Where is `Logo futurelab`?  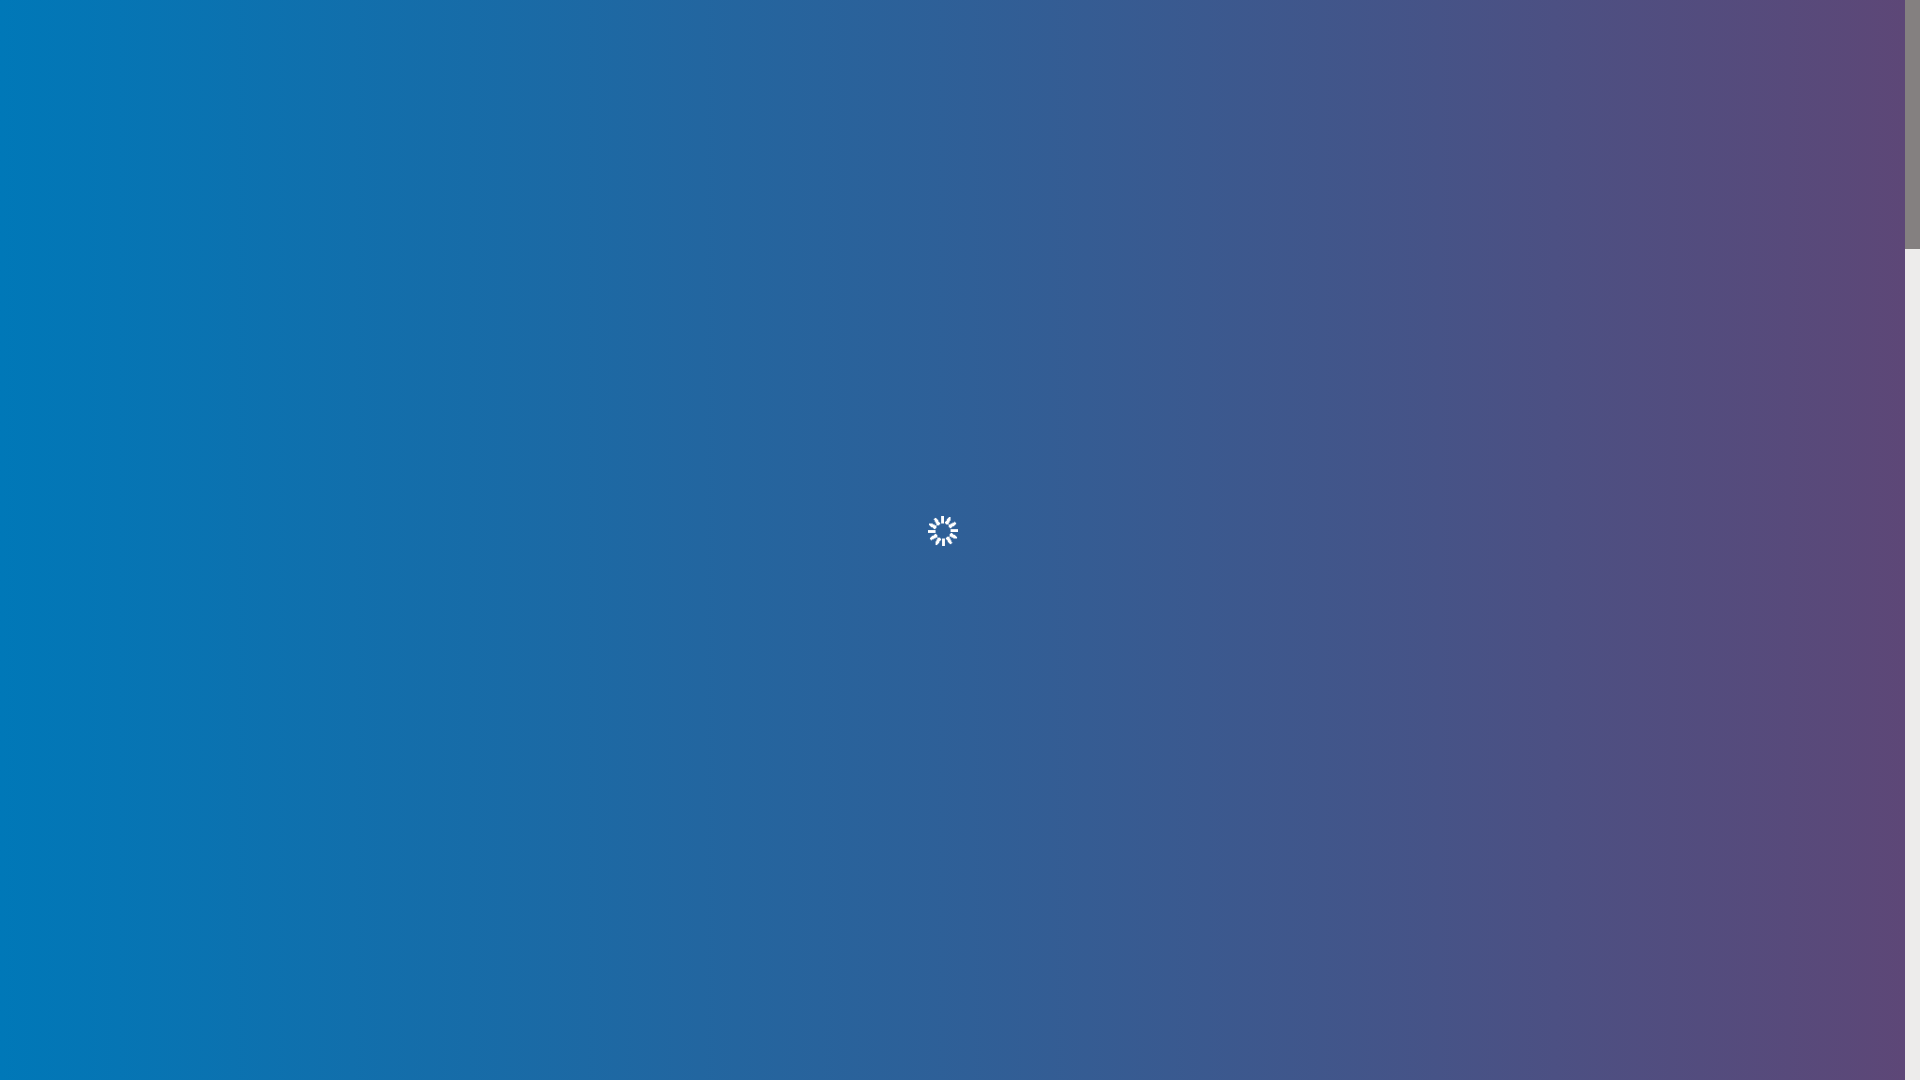
Logo futurelab is located at coordinates (441, 58).